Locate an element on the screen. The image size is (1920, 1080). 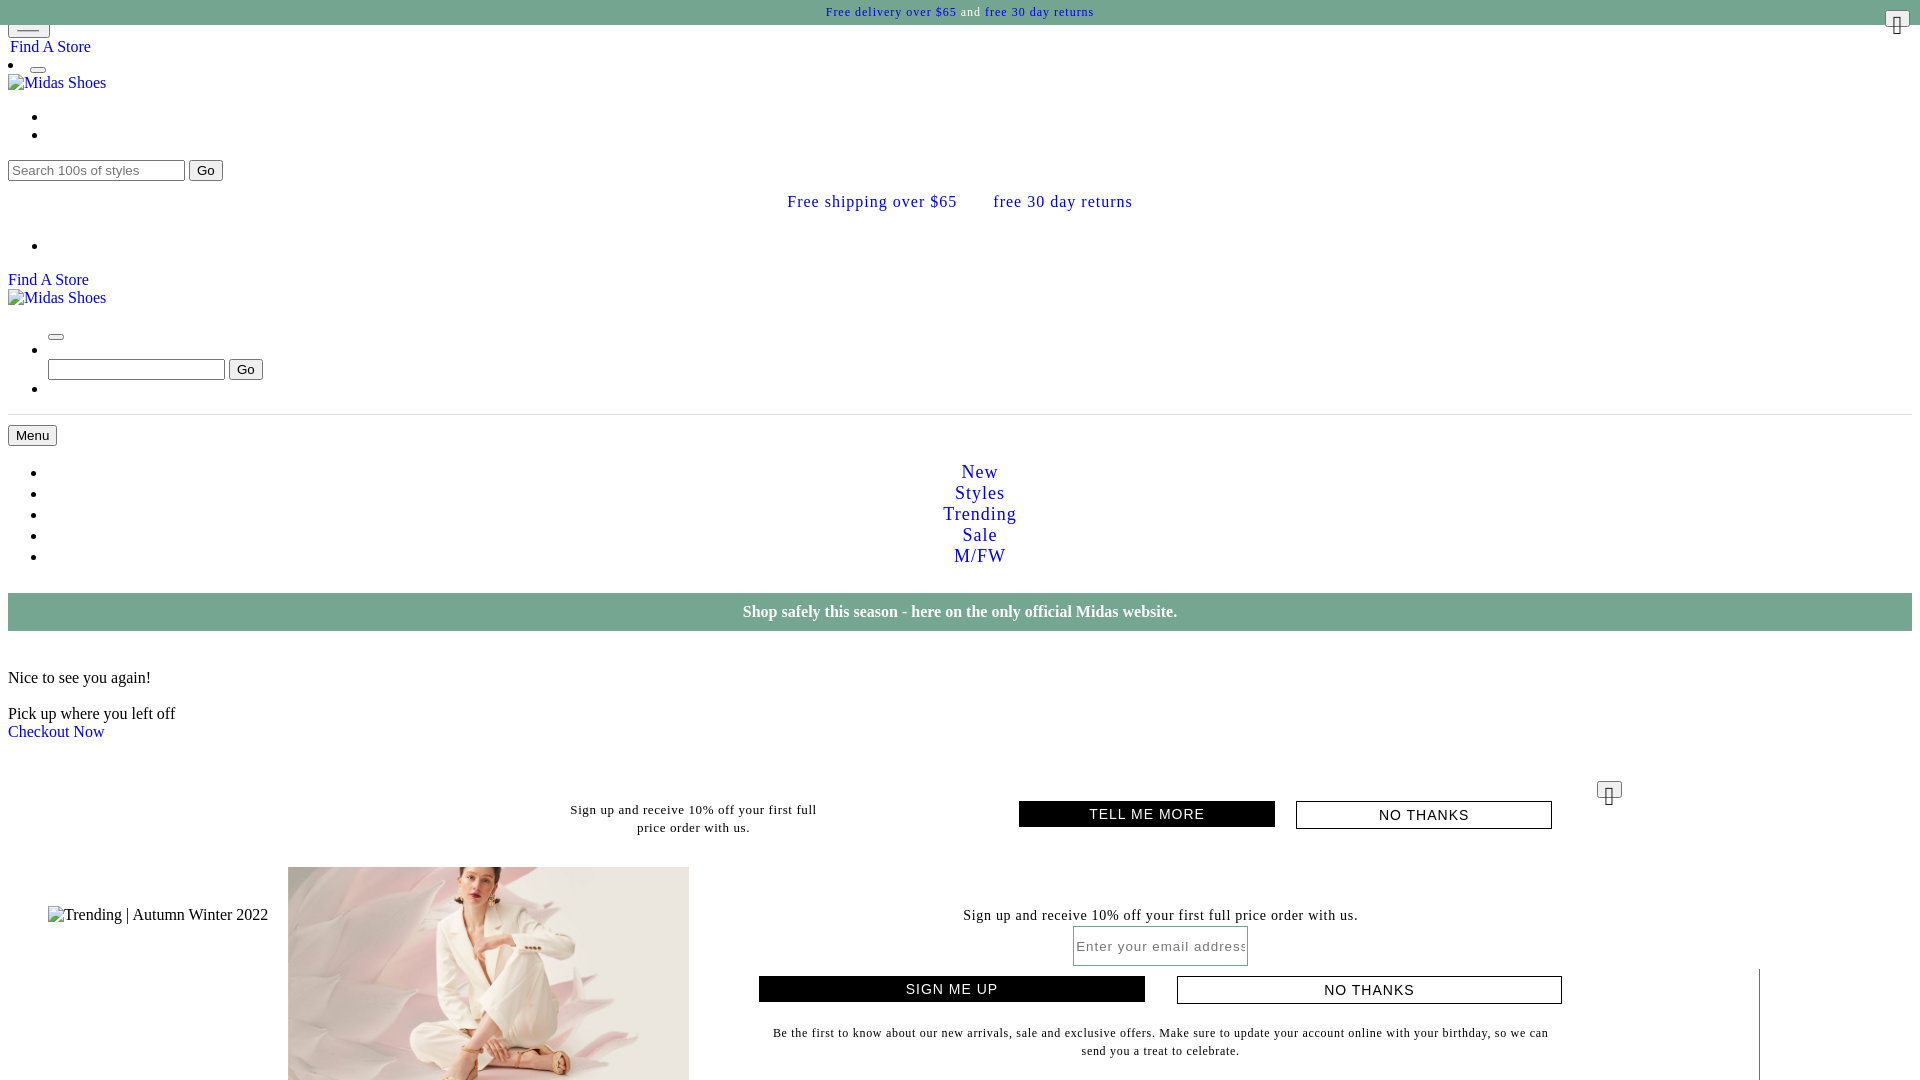
Checkout Now is located at coordinates (56, 732).